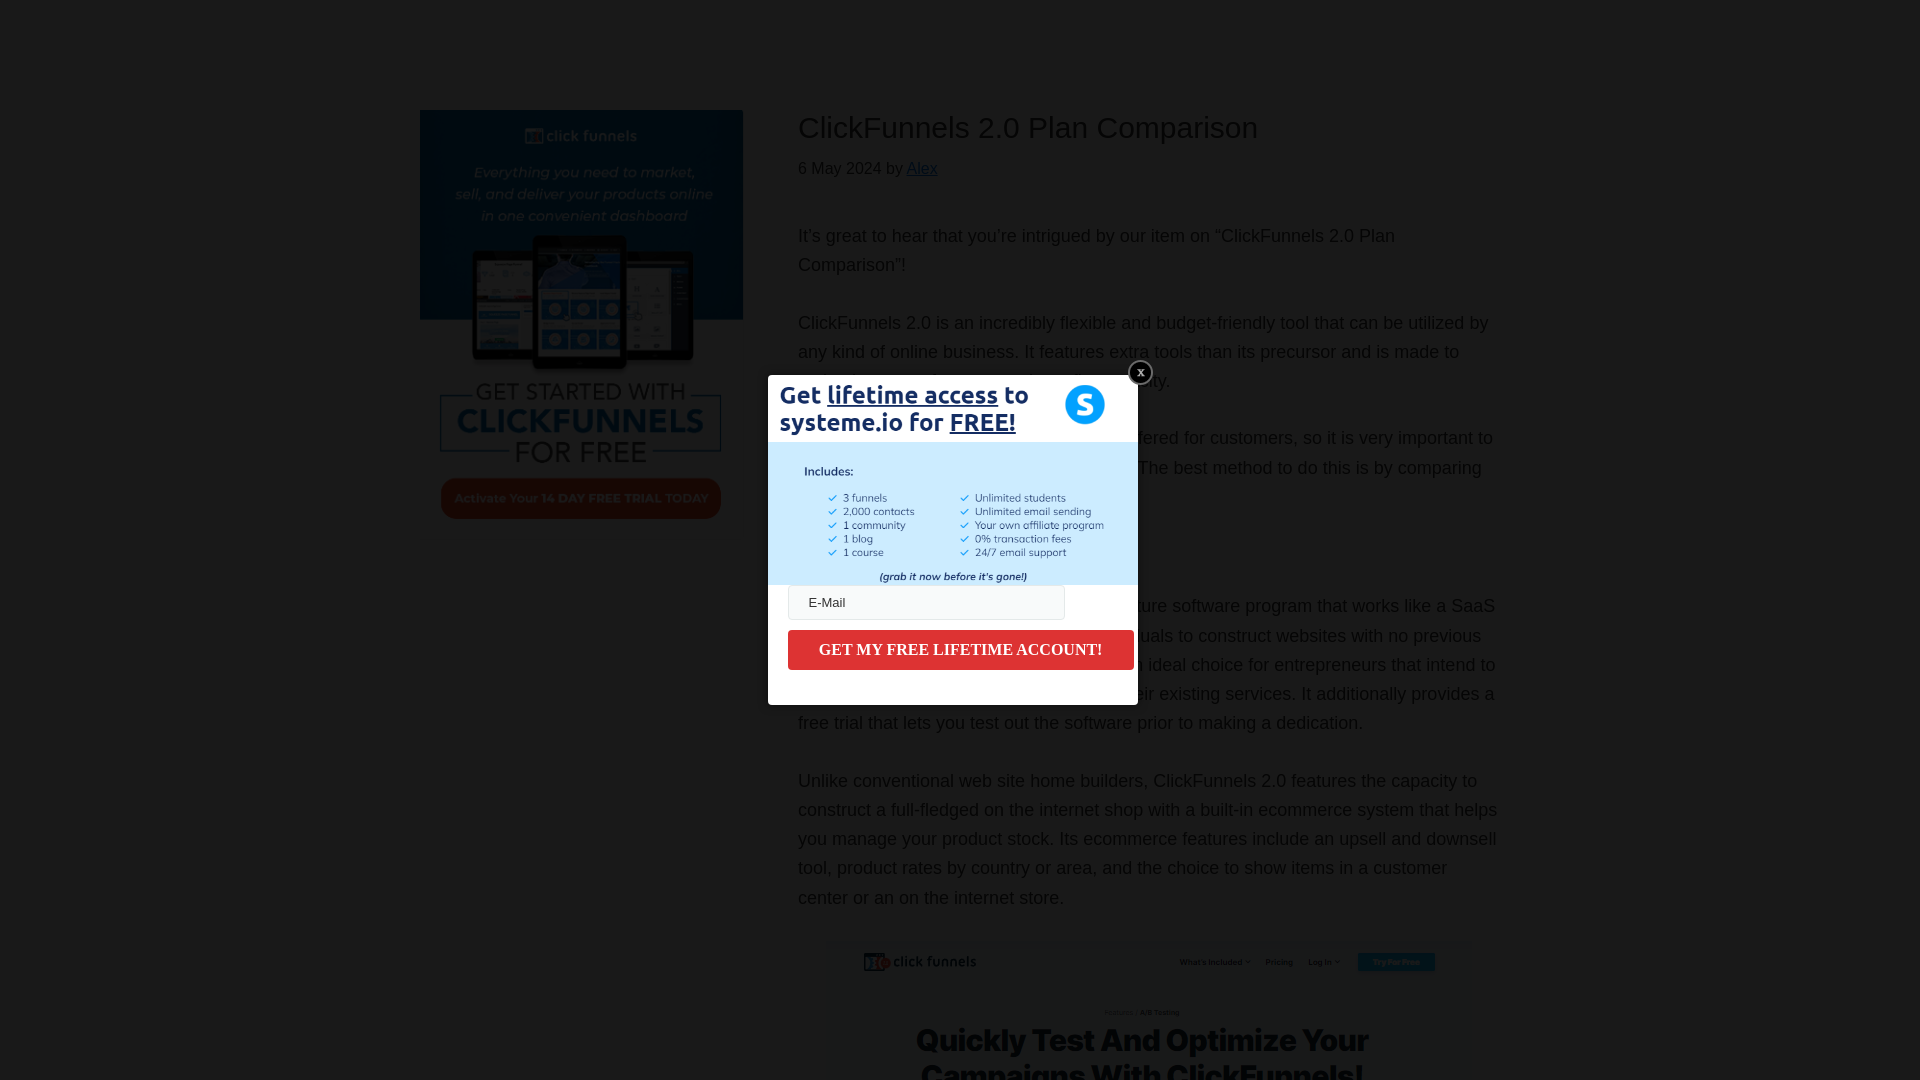  Describe the element at coordinates (960, 649) in the screenshot. I see `GET MY FREE LIFETIME ACCOUNT!` at that location.